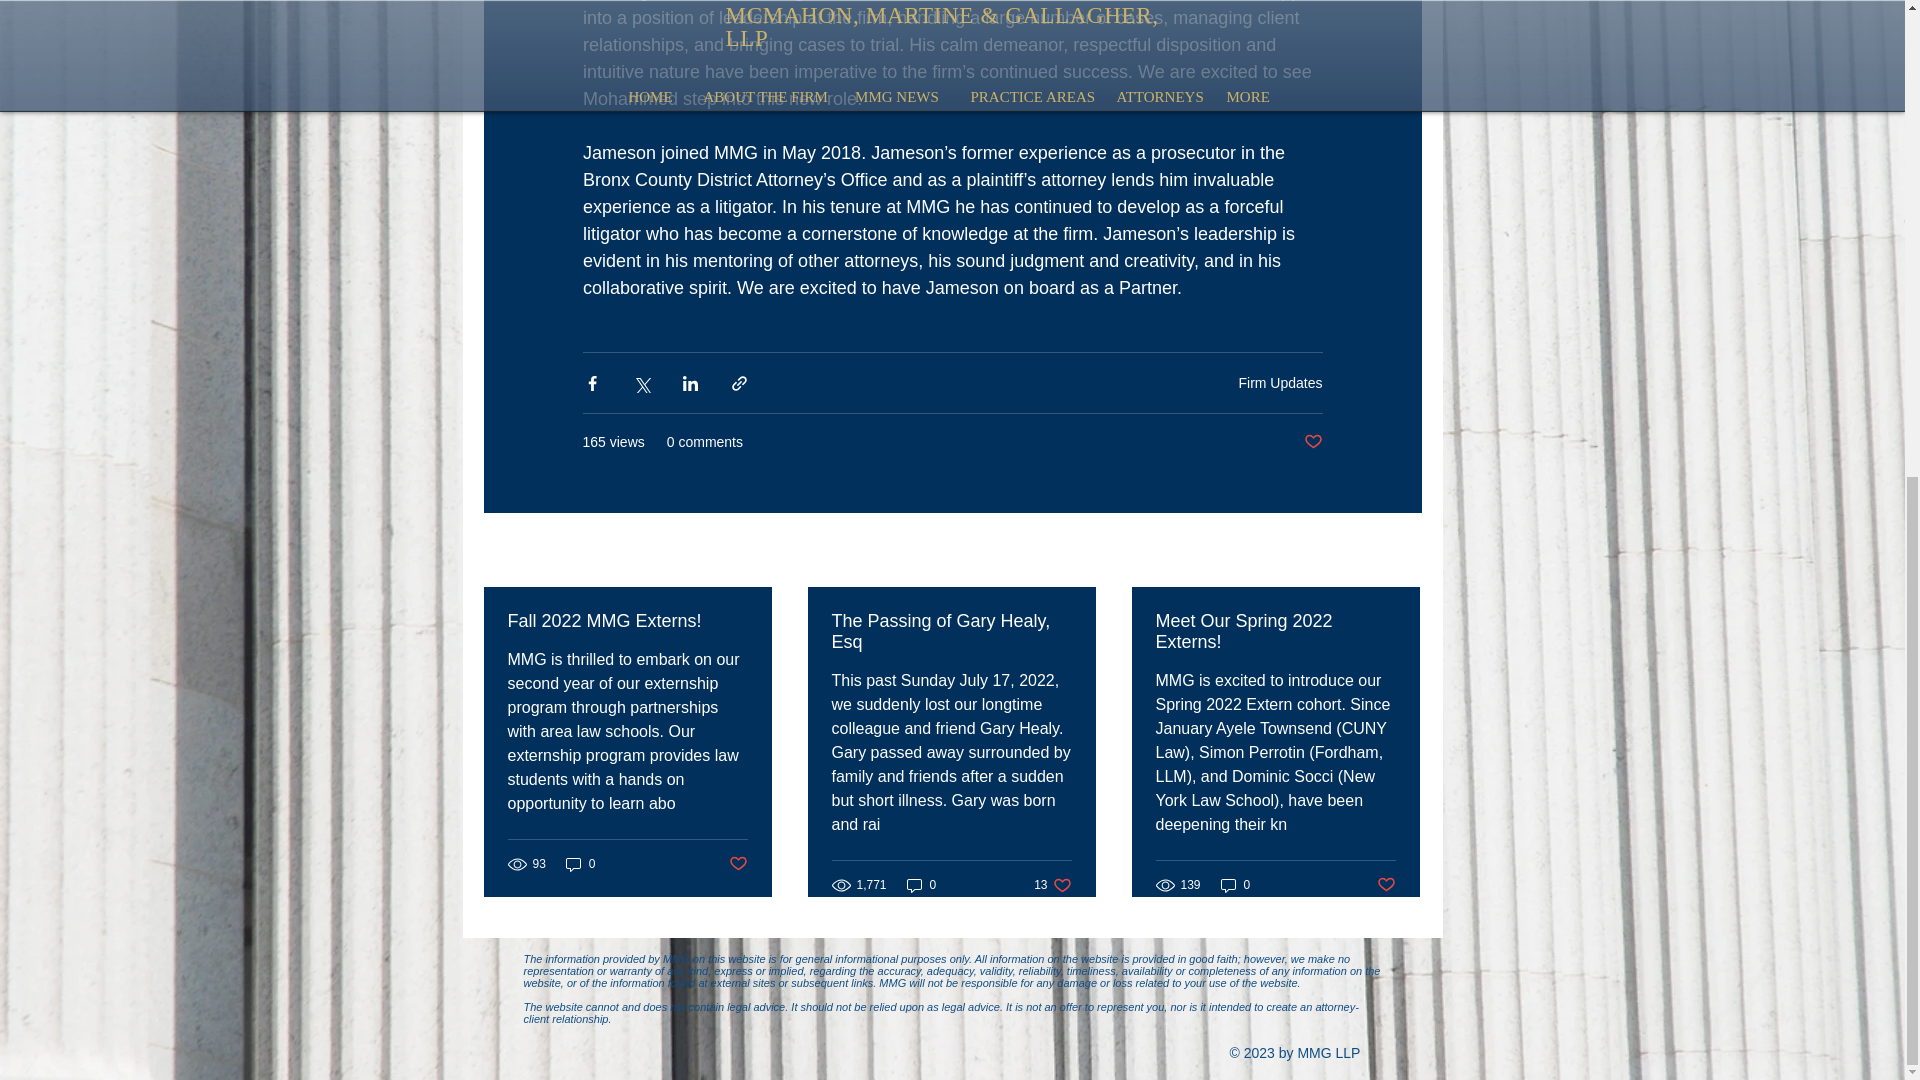 Image resolution: width=1920 pixels, height=1080 pixels. What do you see at coordinates (1280, 381) in the screenshot?
I see `0` at bounding box center [1280, 381].